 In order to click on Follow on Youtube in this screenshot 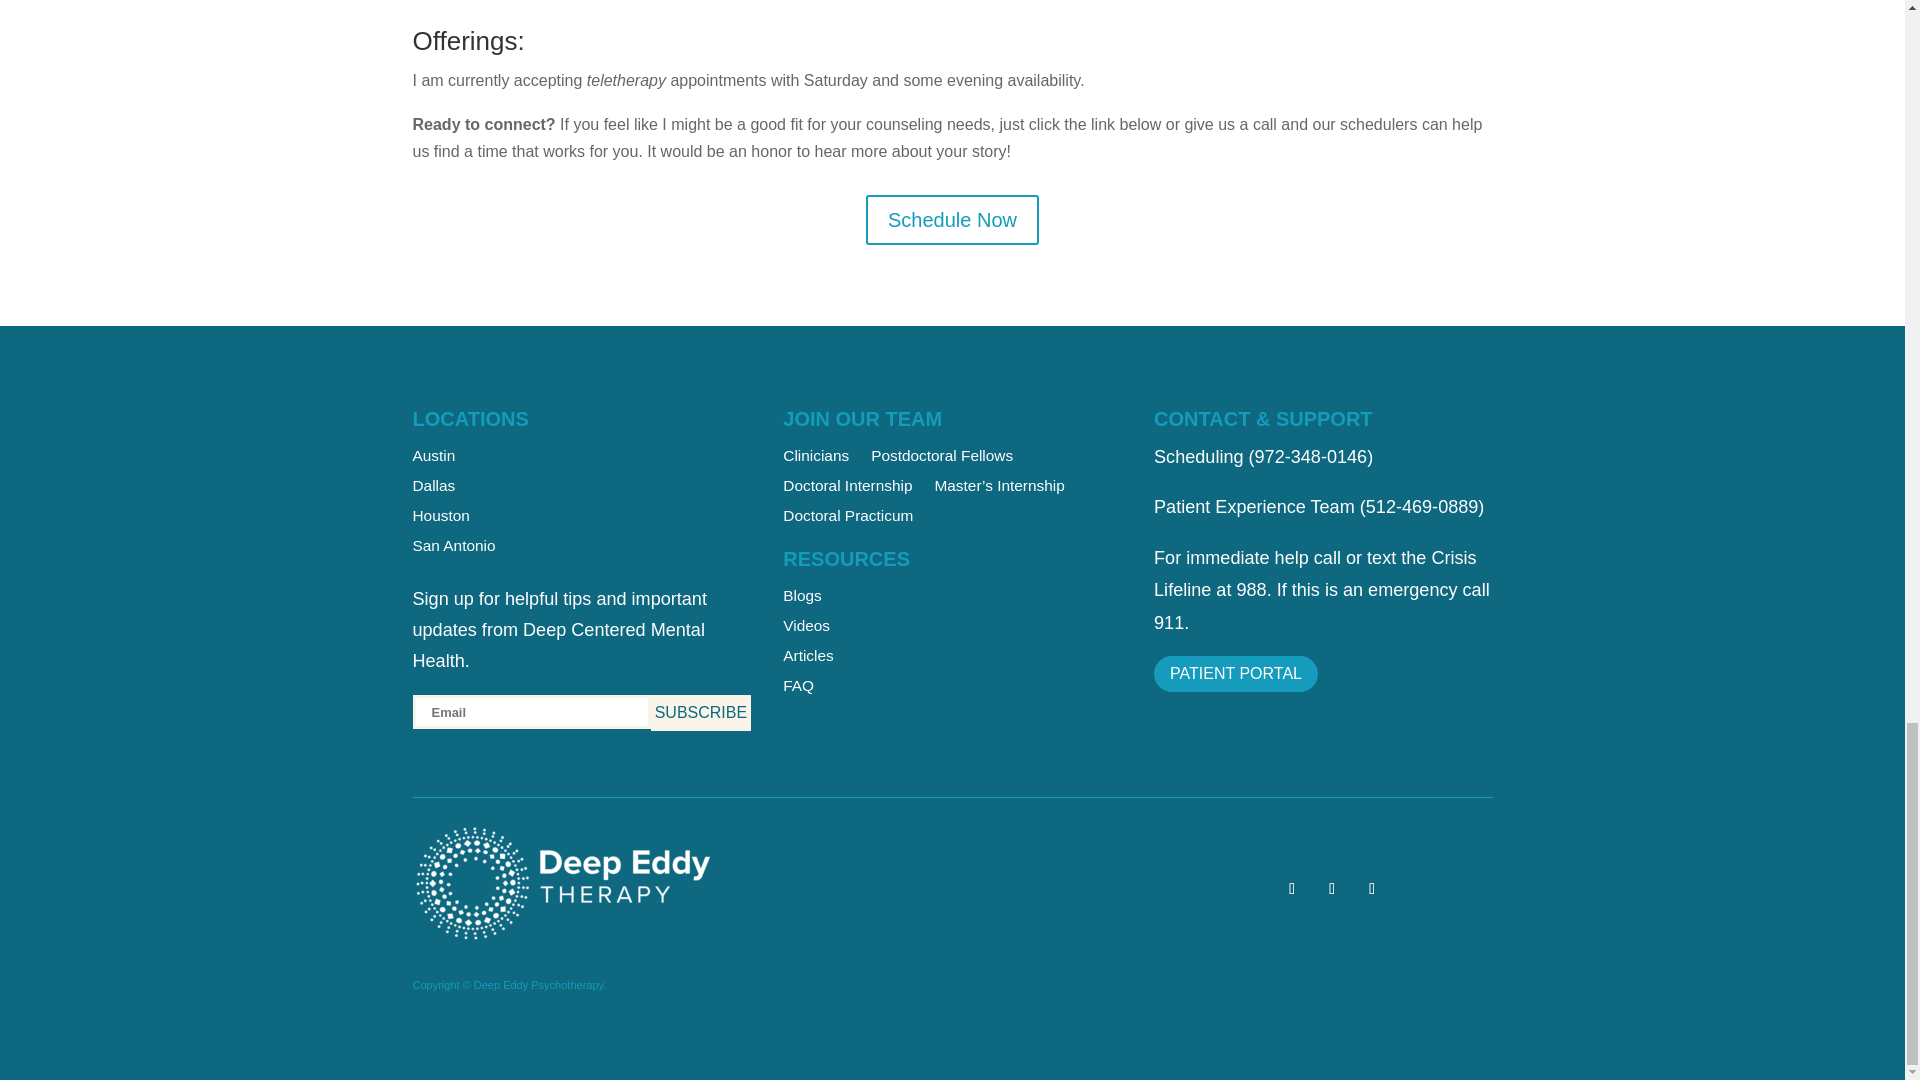, I will do `click(1292, 888)`.